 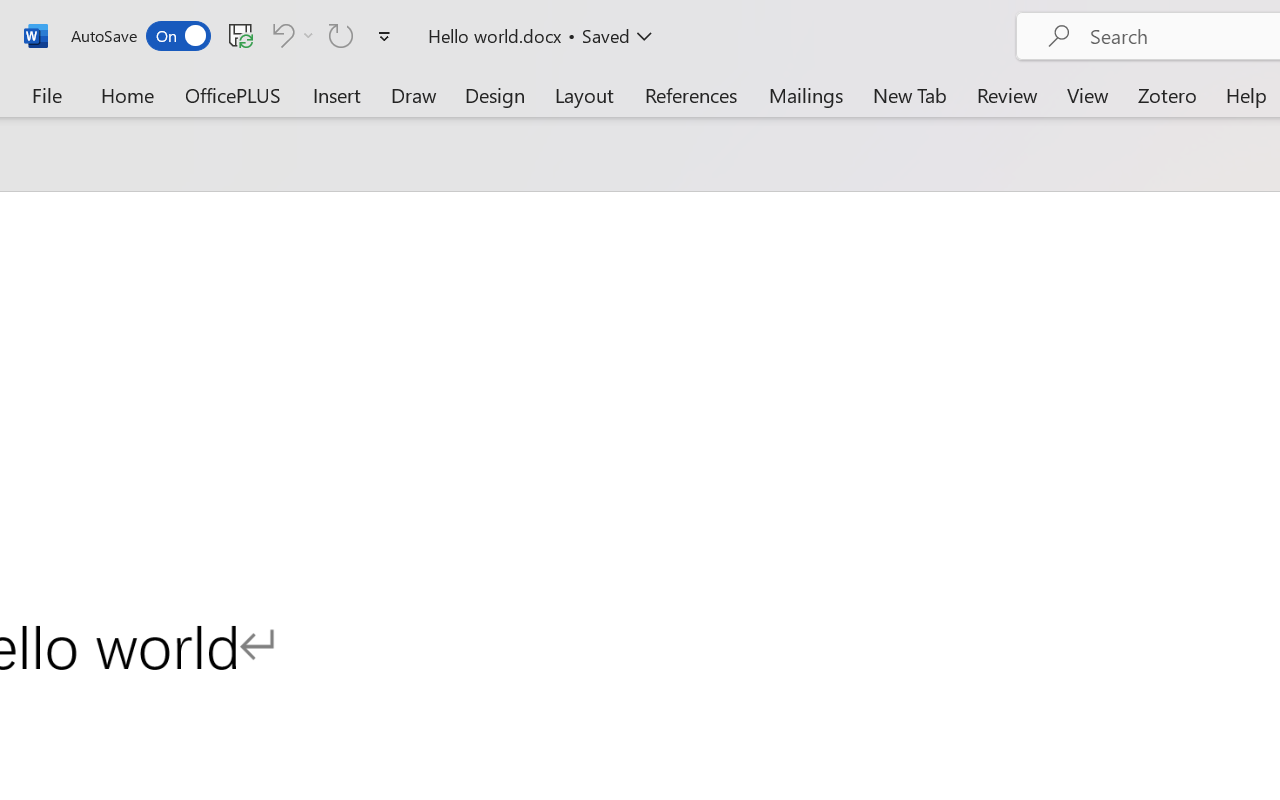 What do you see at coordinates (1007, 94) in the screenshot?
I see `Review` at bounding box center [1007, 94].